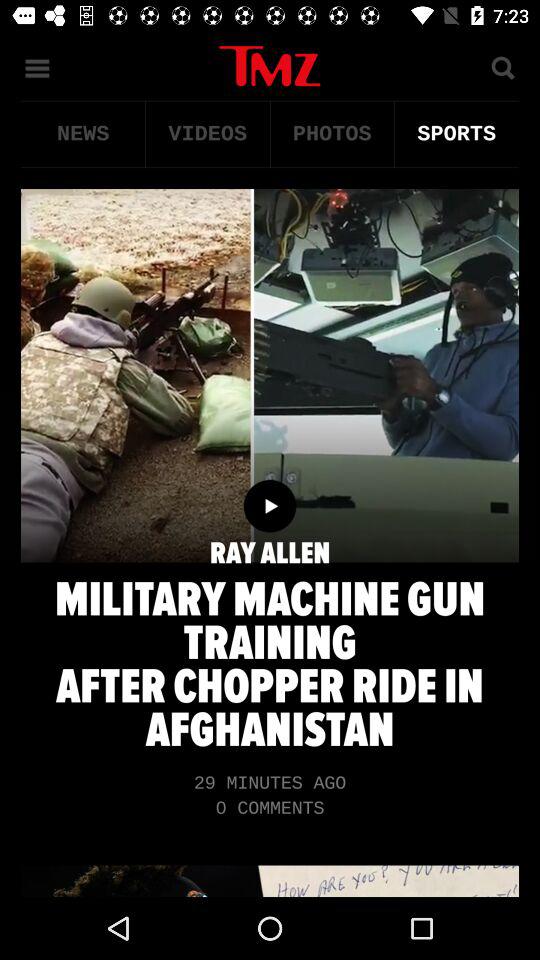 This screenshot has height=960, width=540. Describe the element at coordinates (332, 134) in the screenshot. I see `turn off app to the left of sports icon` at that location.